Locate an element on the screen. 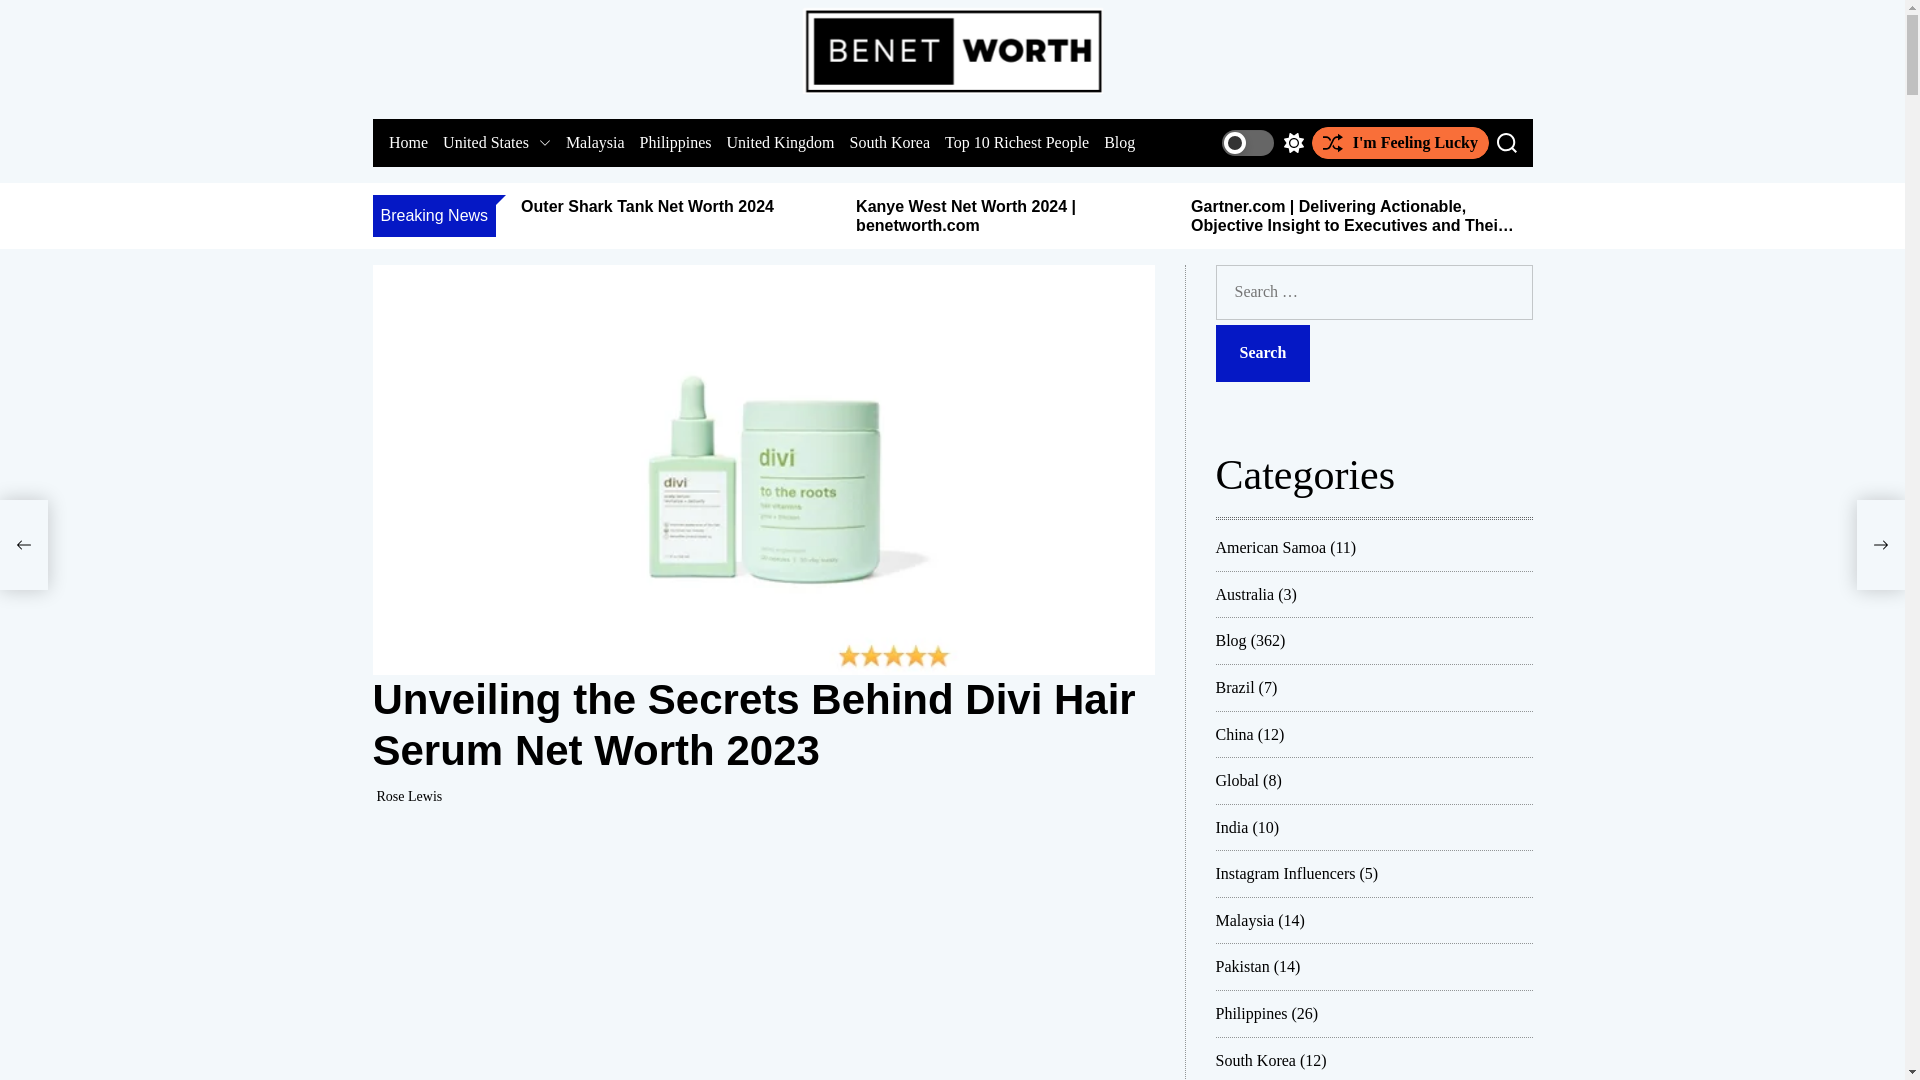 The width and height of the screenshot is (1920, 1080). United States is located at coordinates (497, 143).